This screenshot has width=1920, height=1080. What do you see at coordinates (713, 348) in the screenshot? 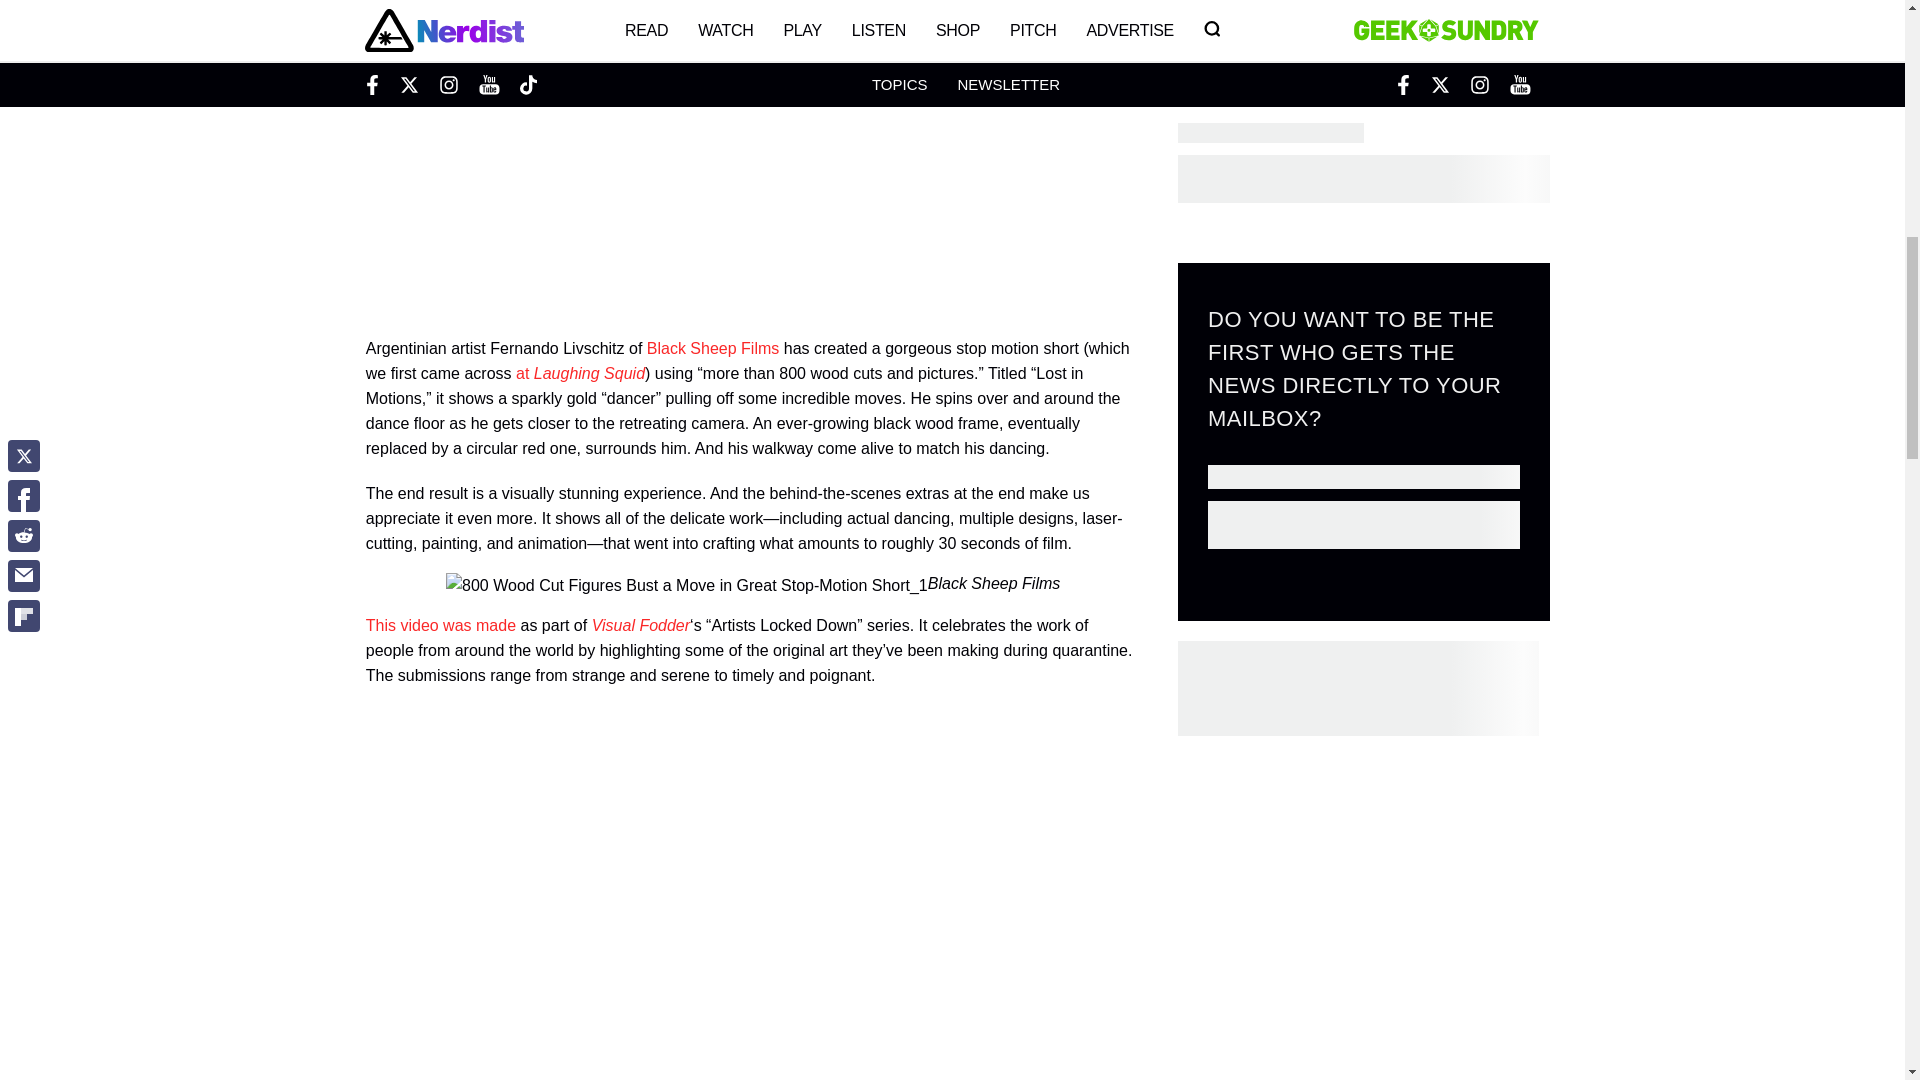
I see `Black Sheep Films` at bounding box center [713, 348].